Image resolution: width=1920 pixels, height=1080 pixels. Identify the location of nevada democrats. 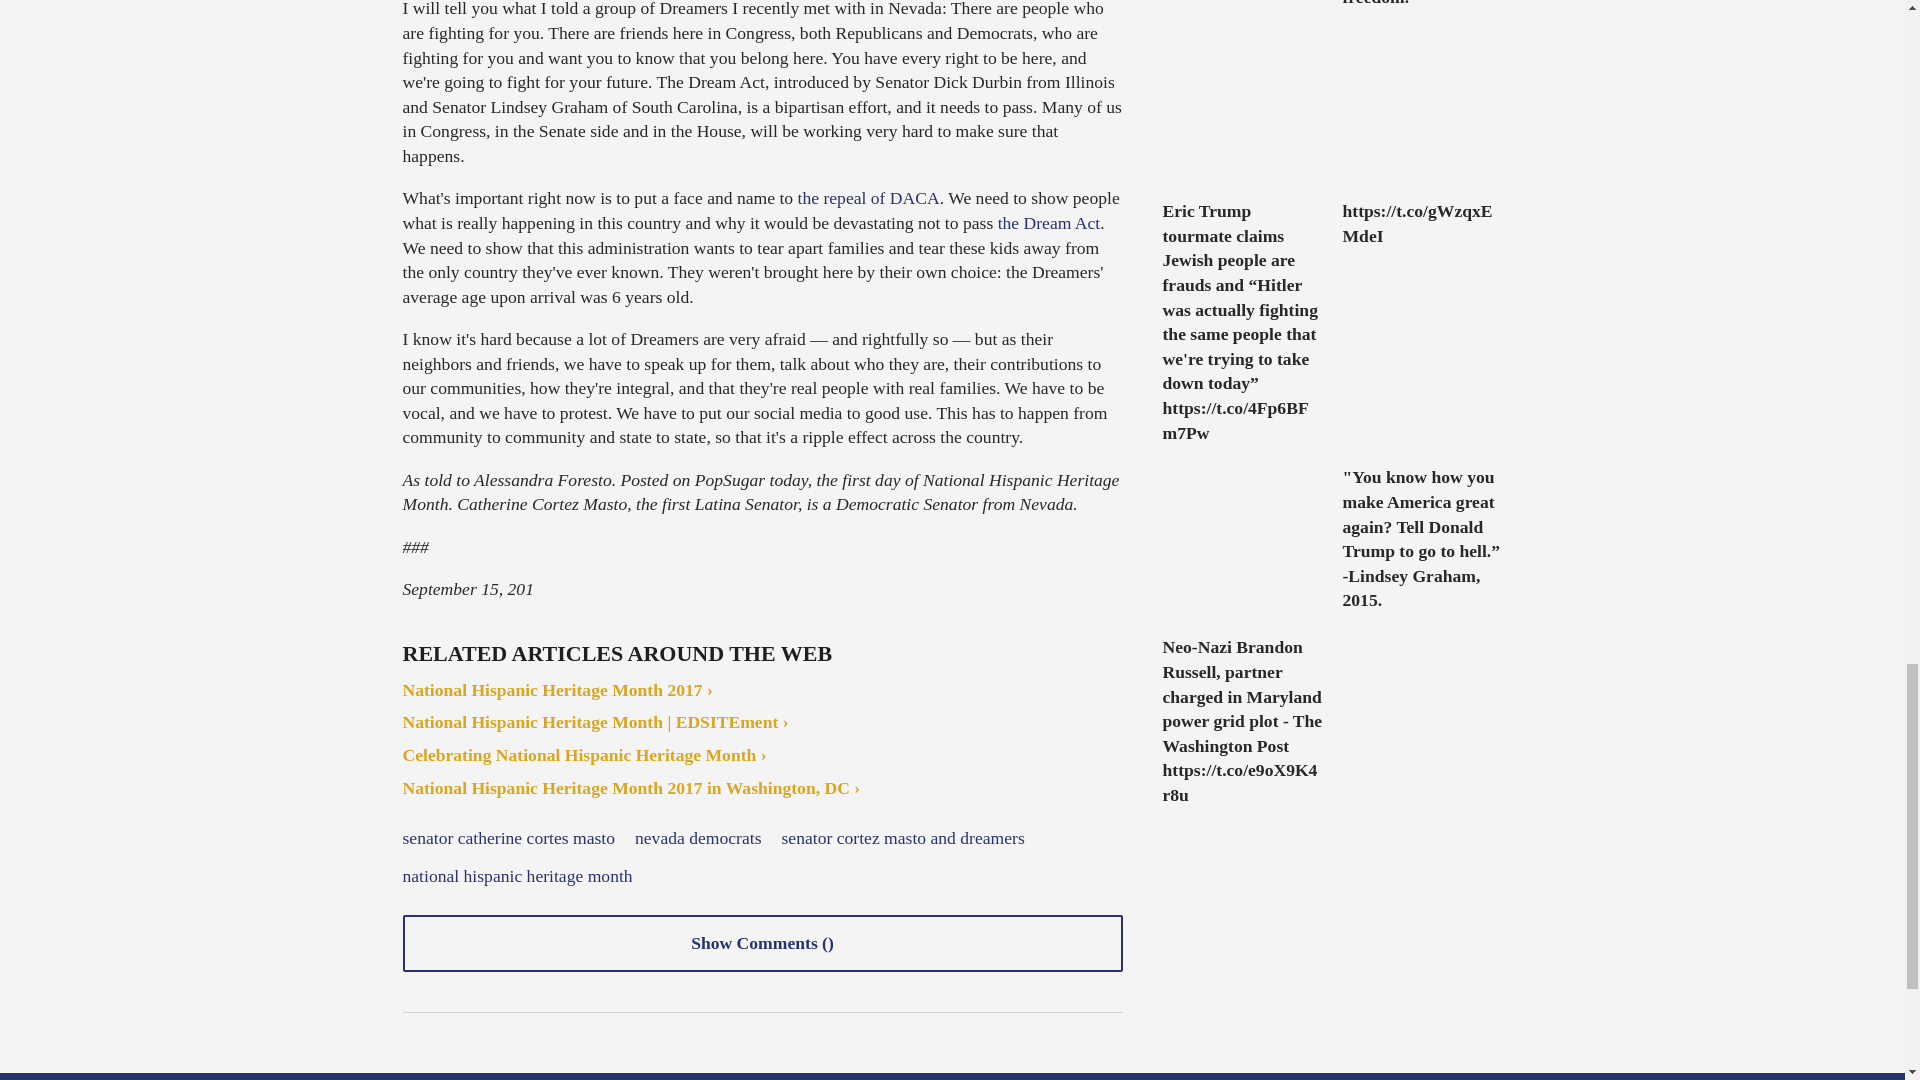
(698, 838).